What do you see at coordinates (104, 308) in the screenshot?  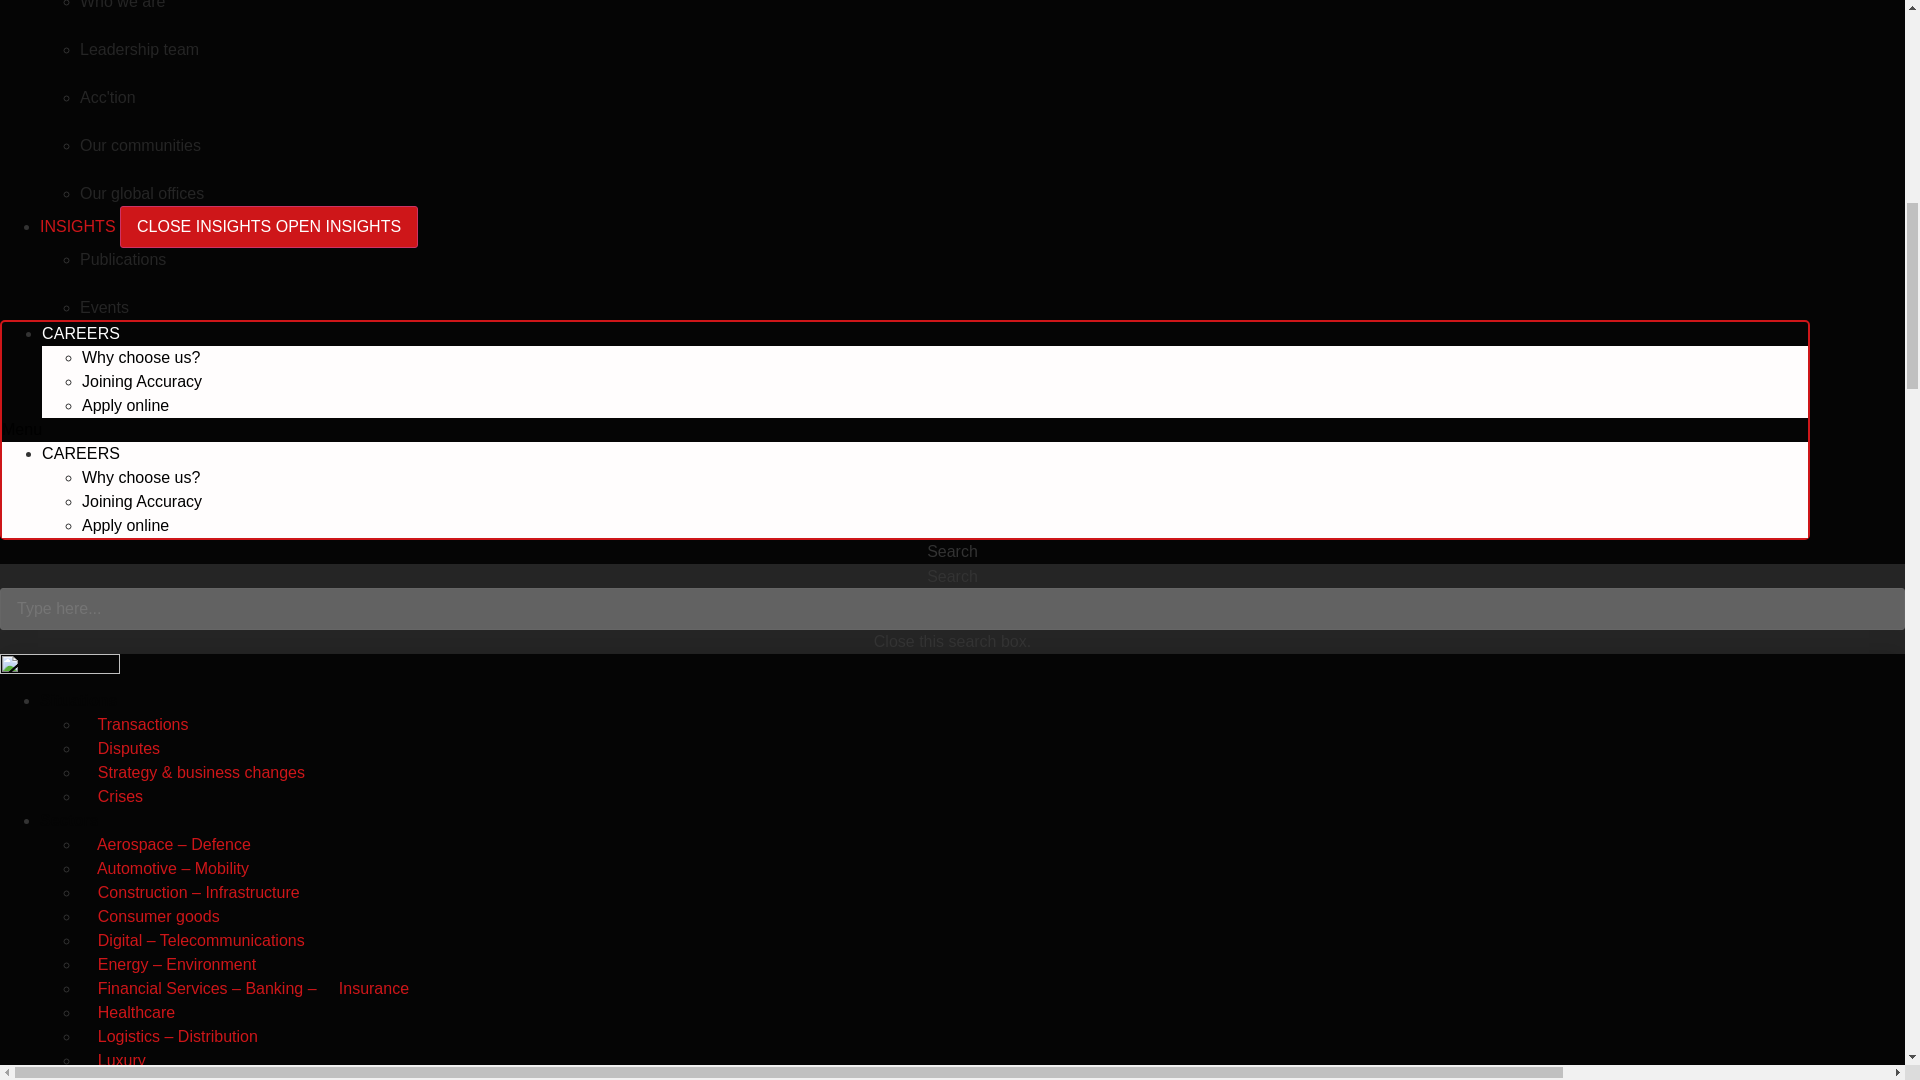 I see `Events` at bounding box center [104, 308].